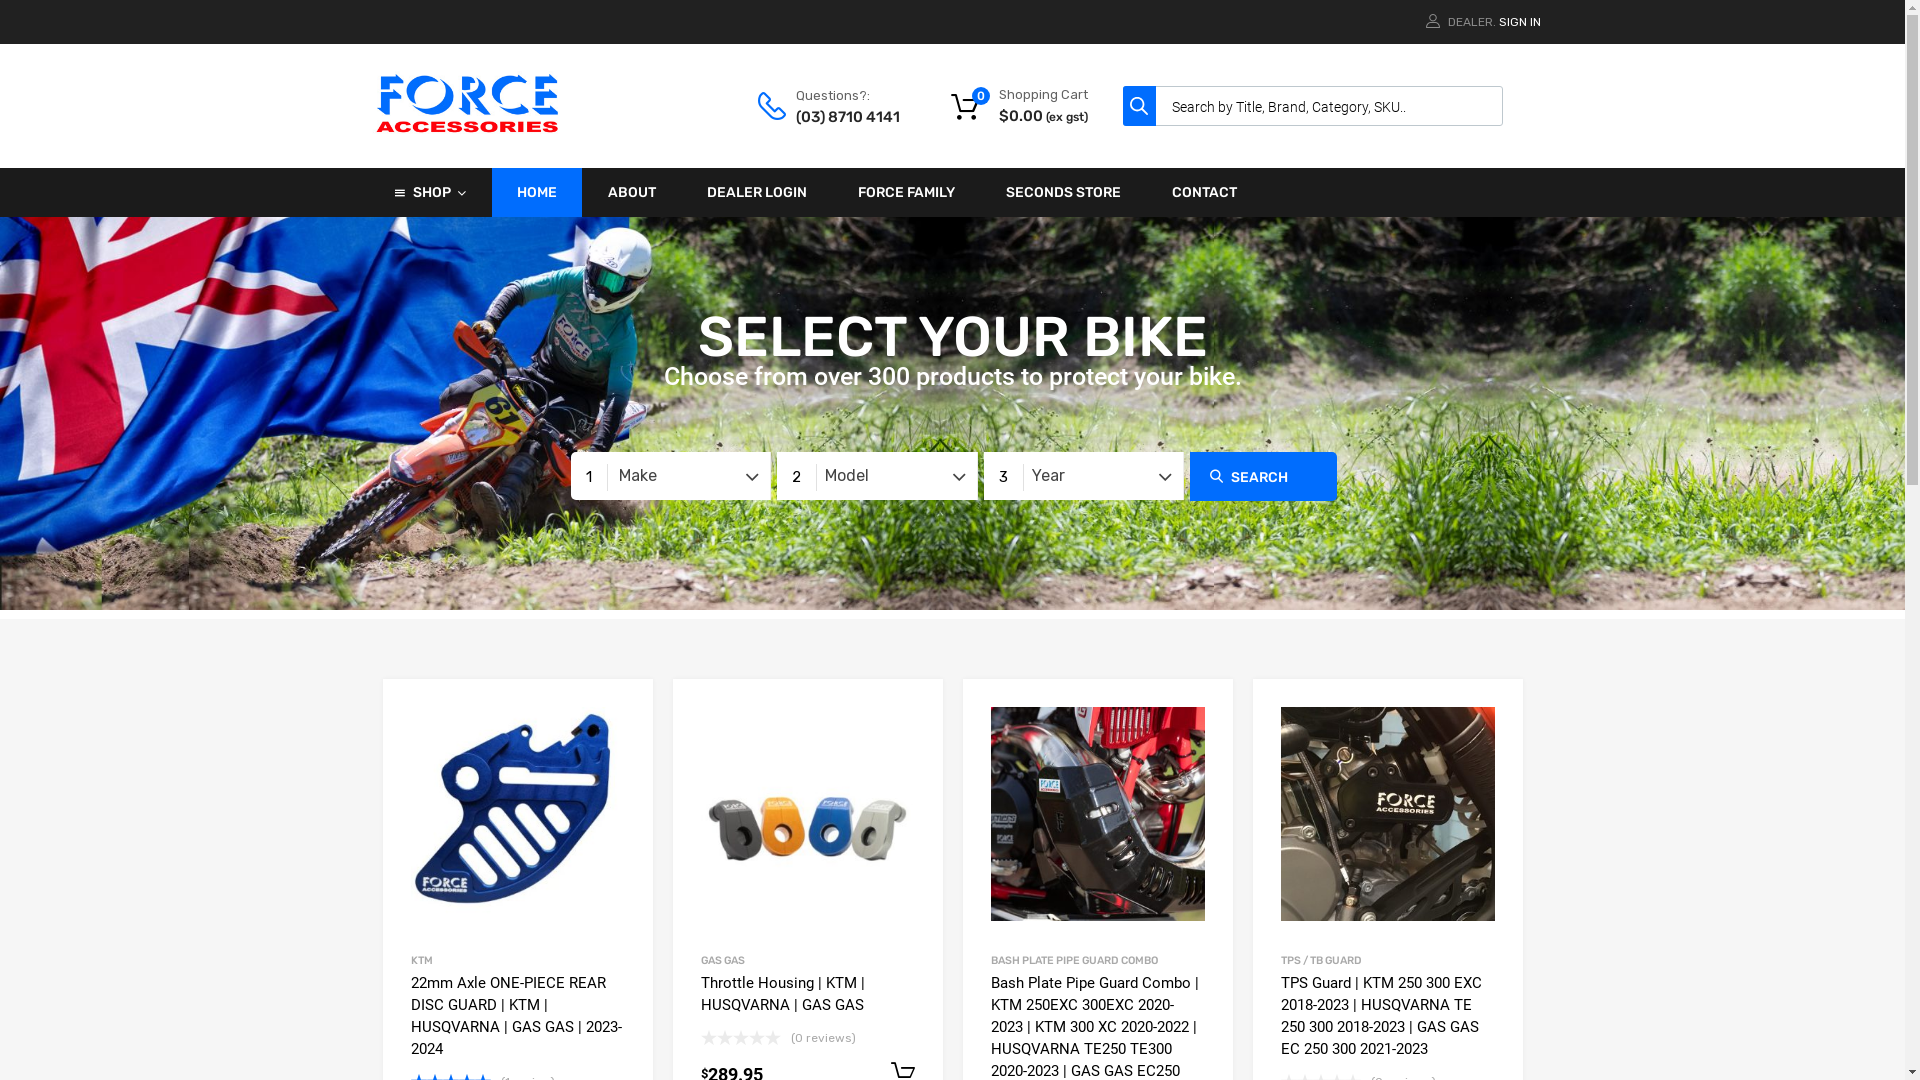 The width and height of the screenshot is (1920, 1080). Describe the element at coordinates (1062, 193) in the screenshot. I see `SECONDS STORE` at that location.